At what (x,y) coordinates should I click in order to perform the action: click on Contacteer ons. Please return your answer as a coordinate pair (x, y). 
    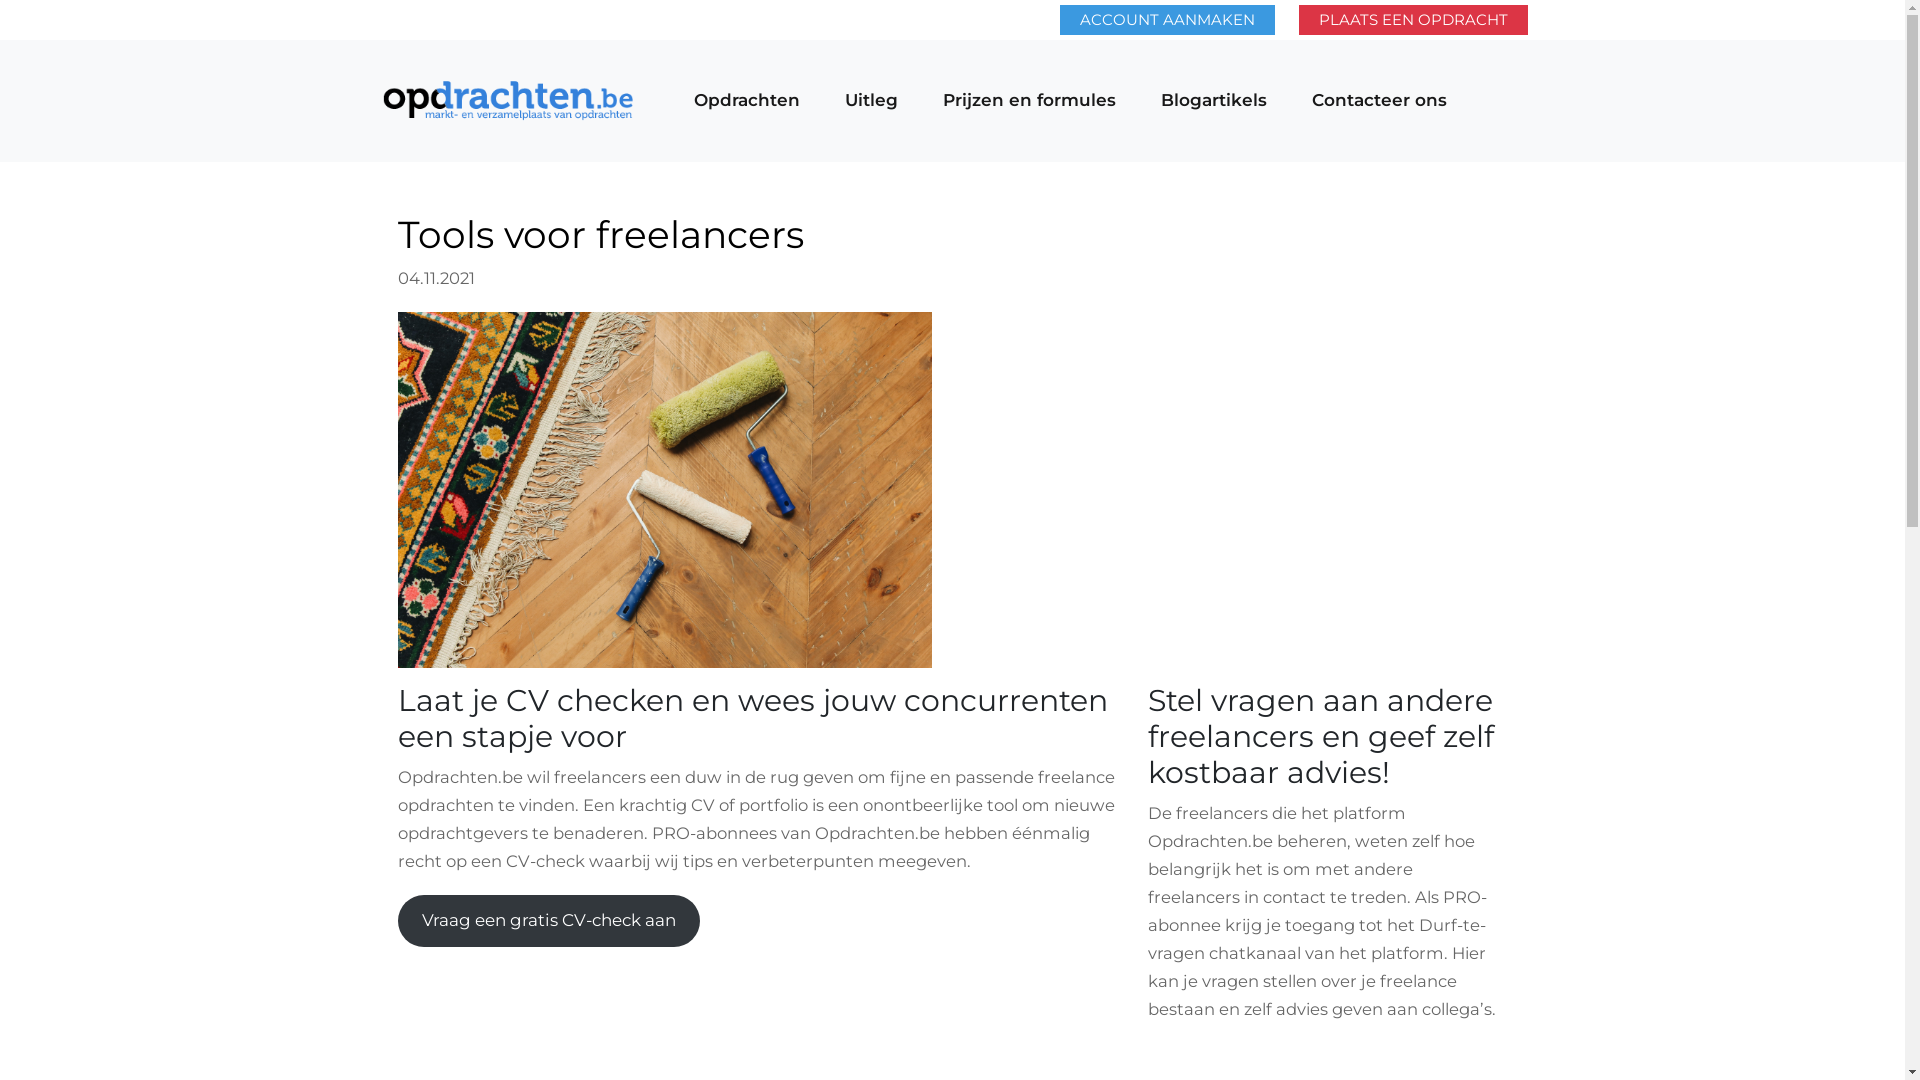
    Looking at the image, I should click on (1379, 102).